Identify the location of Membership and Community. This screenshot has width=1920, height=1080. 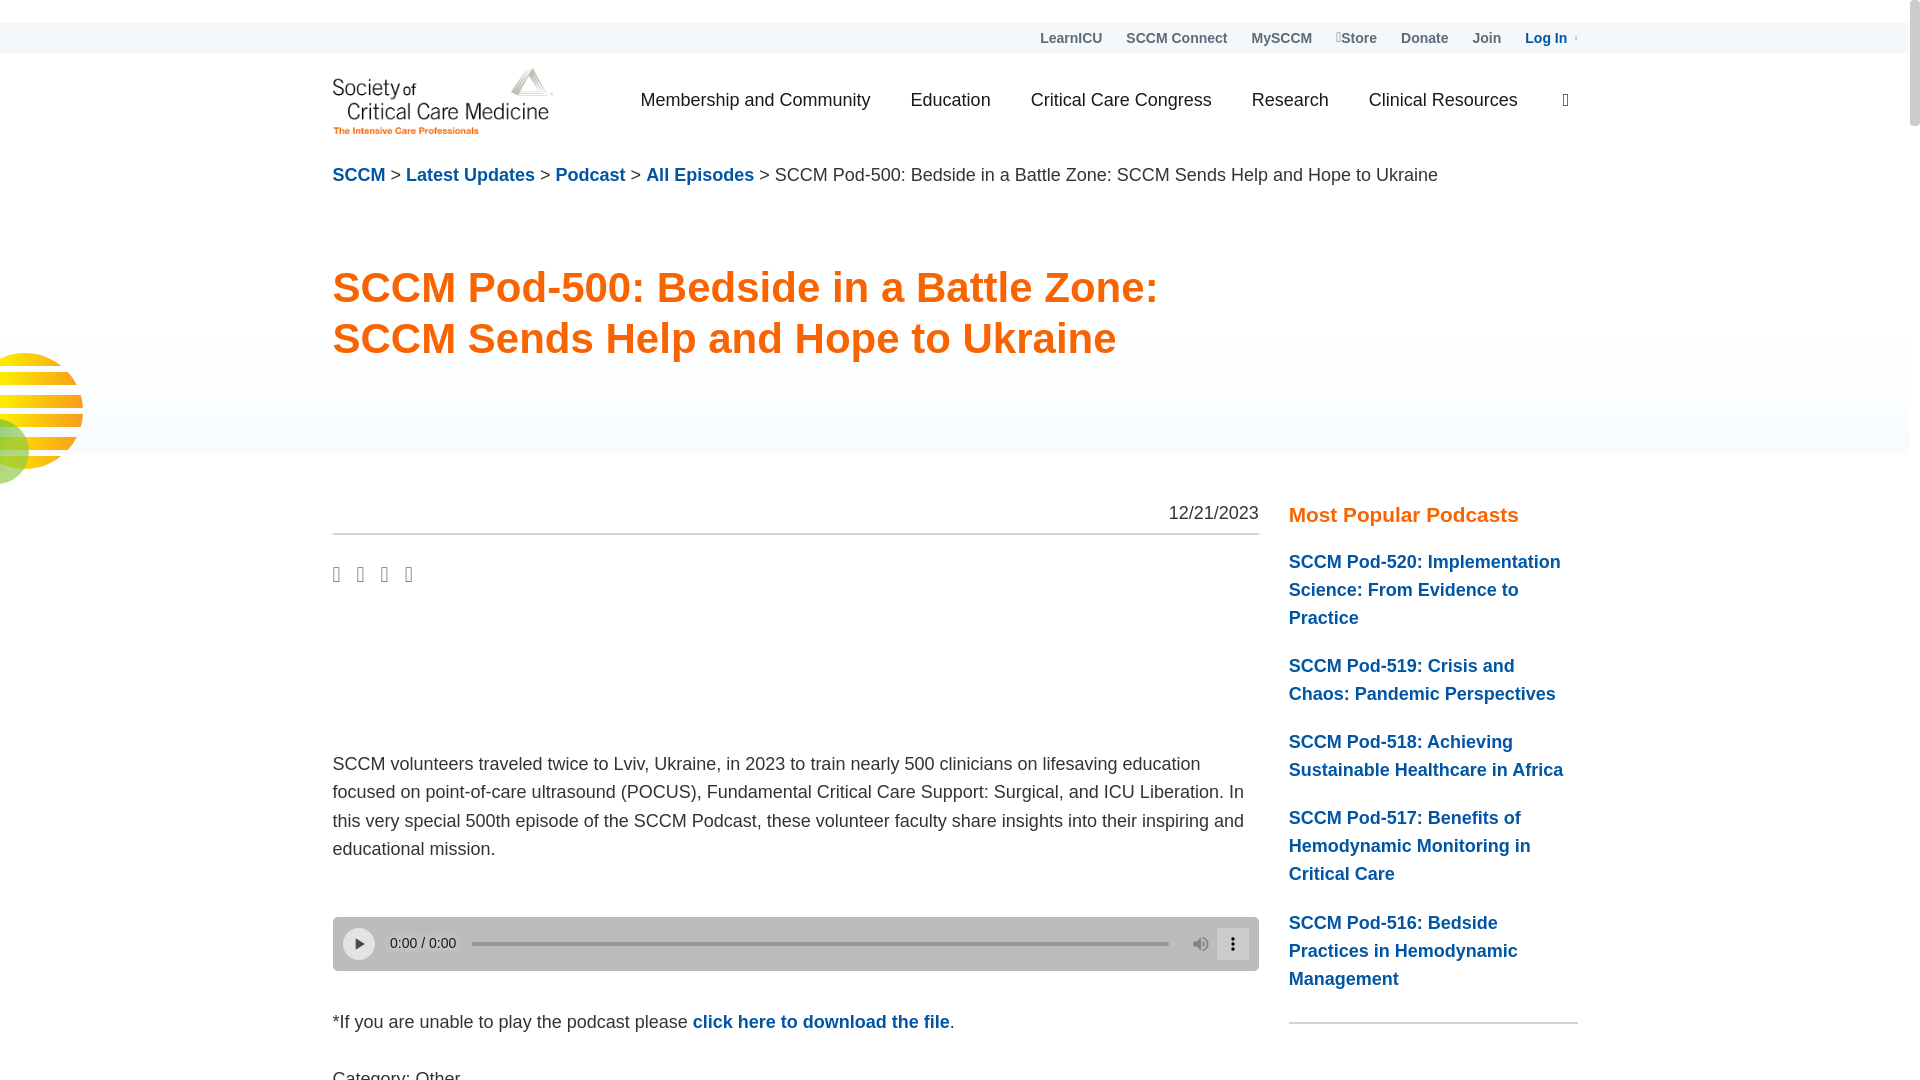
(754, 100).